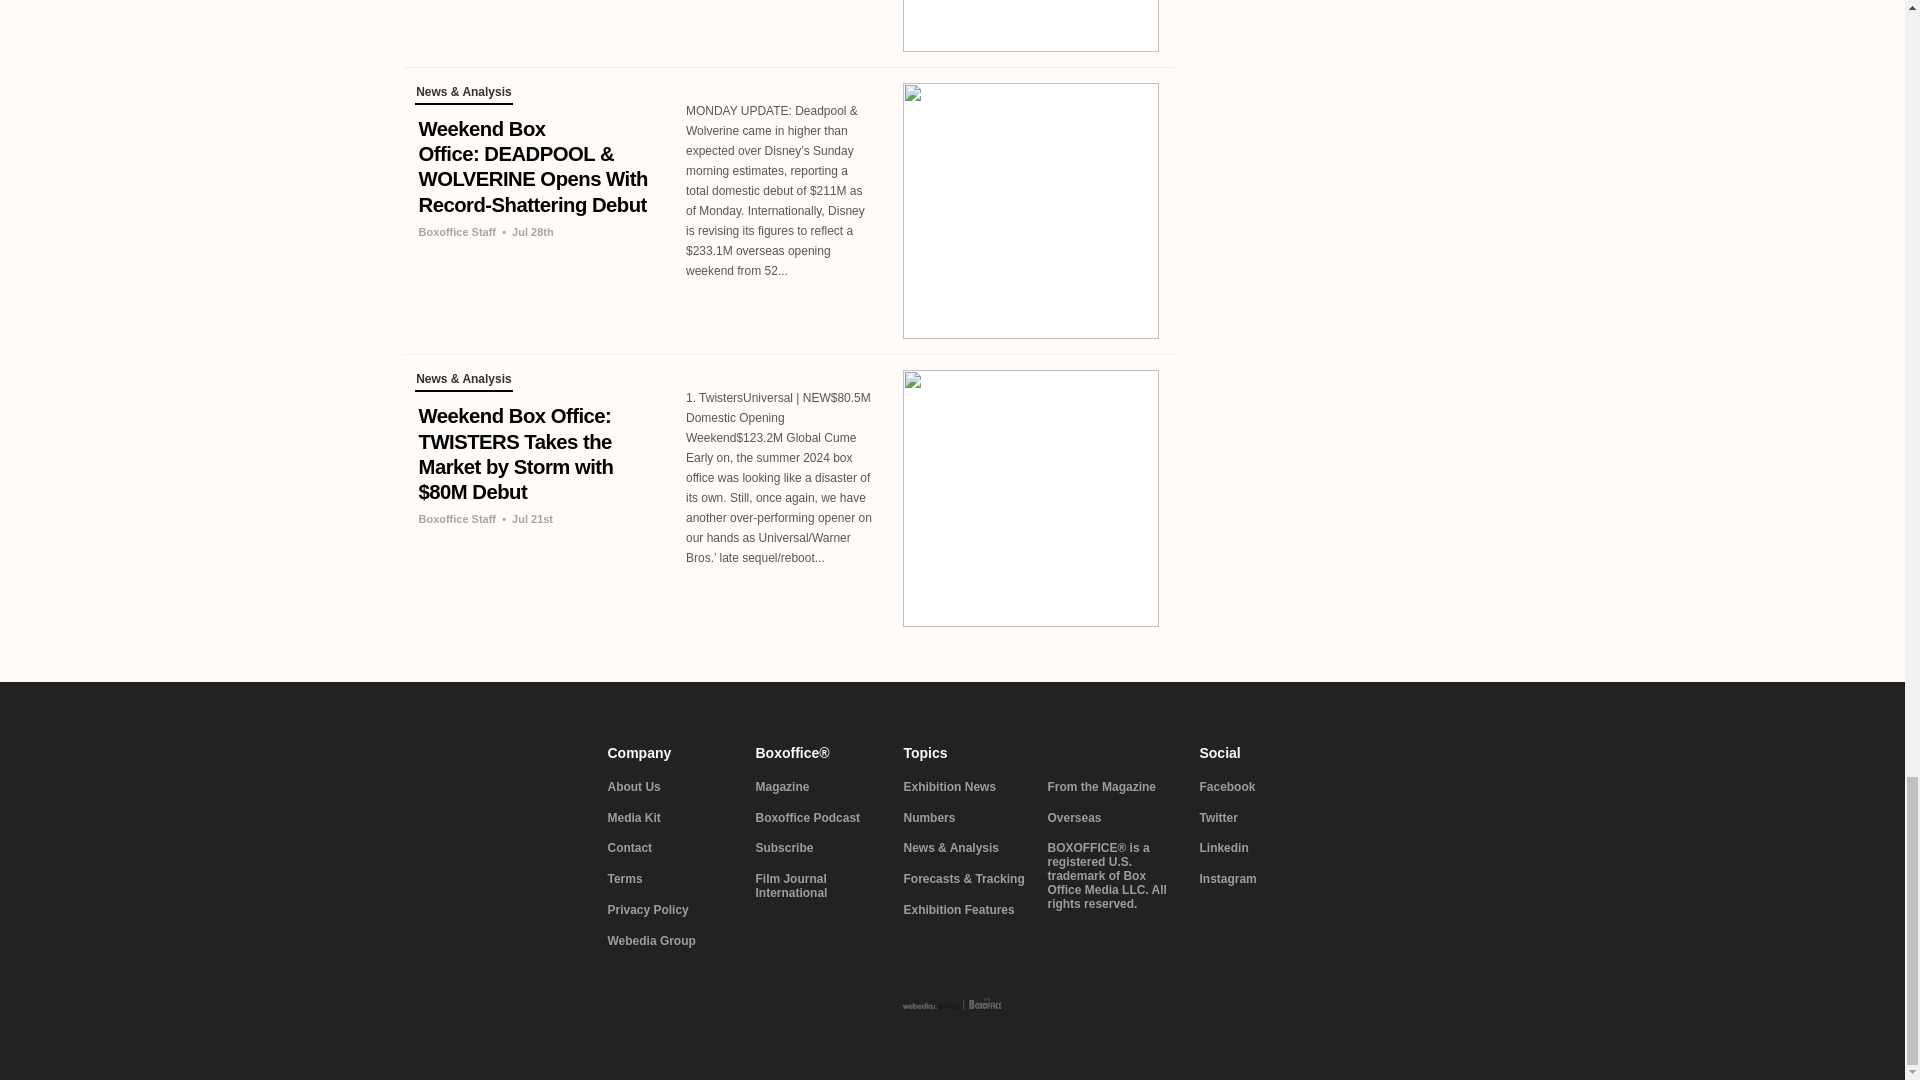  What do you see at coordinates (818, 849) in the screenshot?
I see `Subscribe` at bounding box center [818, 849].